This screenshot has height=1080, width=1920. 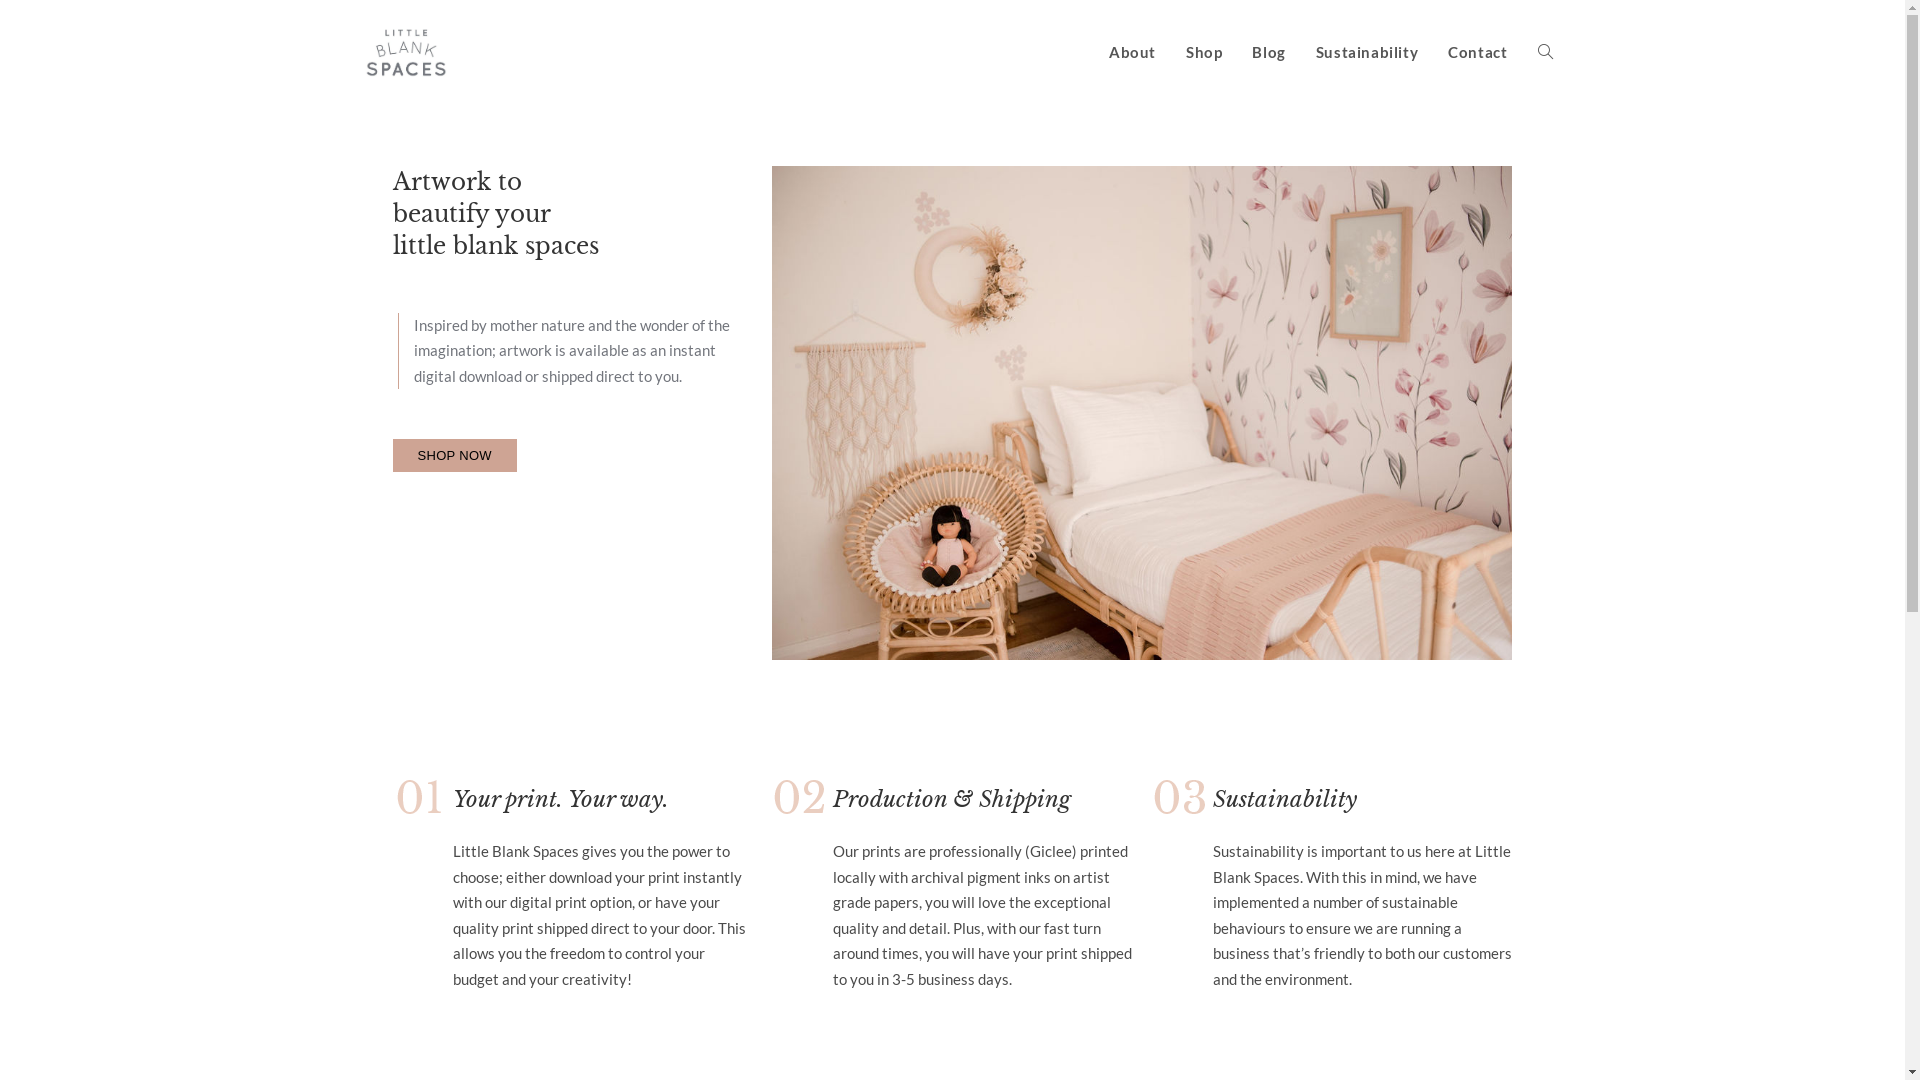 What do you see at coordinates (1132, 52) in the screenshot?
I see `About` at bounding box center [1132, 52].